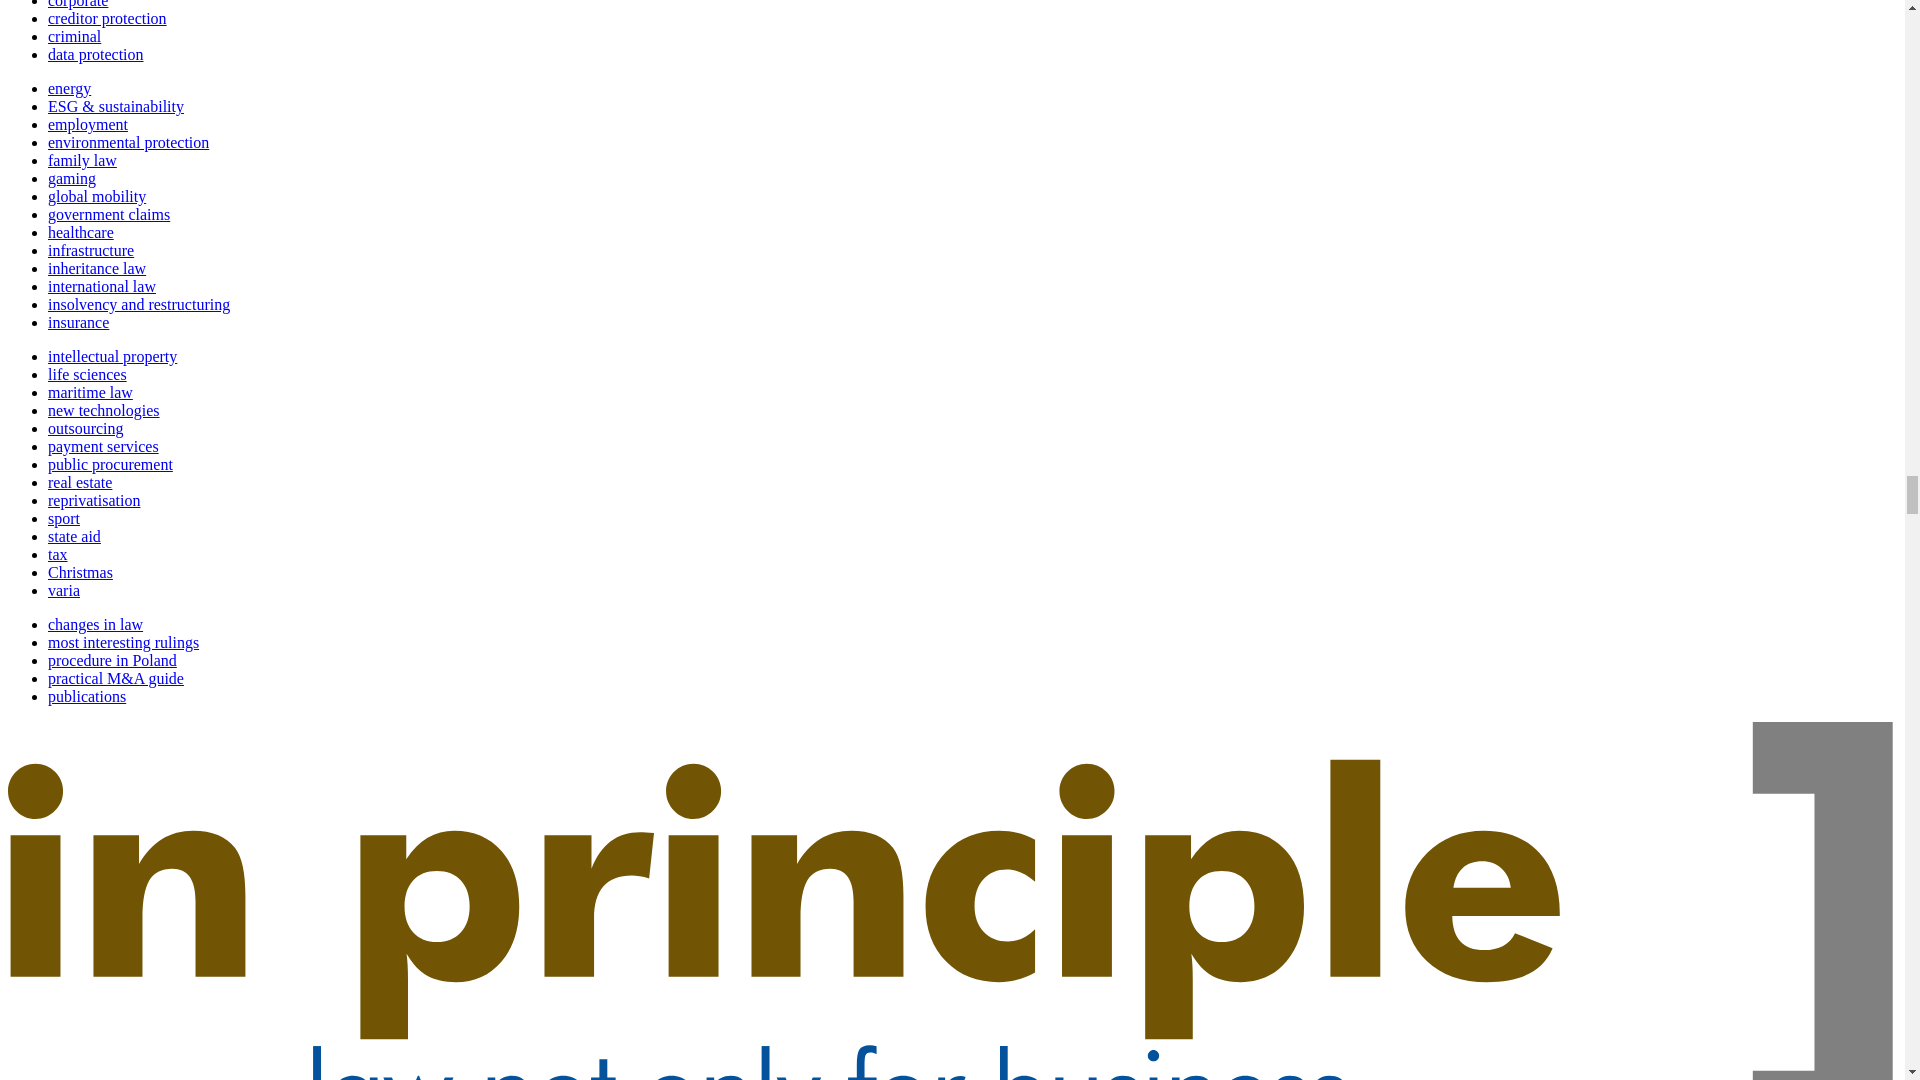 The height and width of the screenshot is (1080, 1920). Describe the element at coordinates (112, 356) in the screenshot. I see `intellectual property` at that location.